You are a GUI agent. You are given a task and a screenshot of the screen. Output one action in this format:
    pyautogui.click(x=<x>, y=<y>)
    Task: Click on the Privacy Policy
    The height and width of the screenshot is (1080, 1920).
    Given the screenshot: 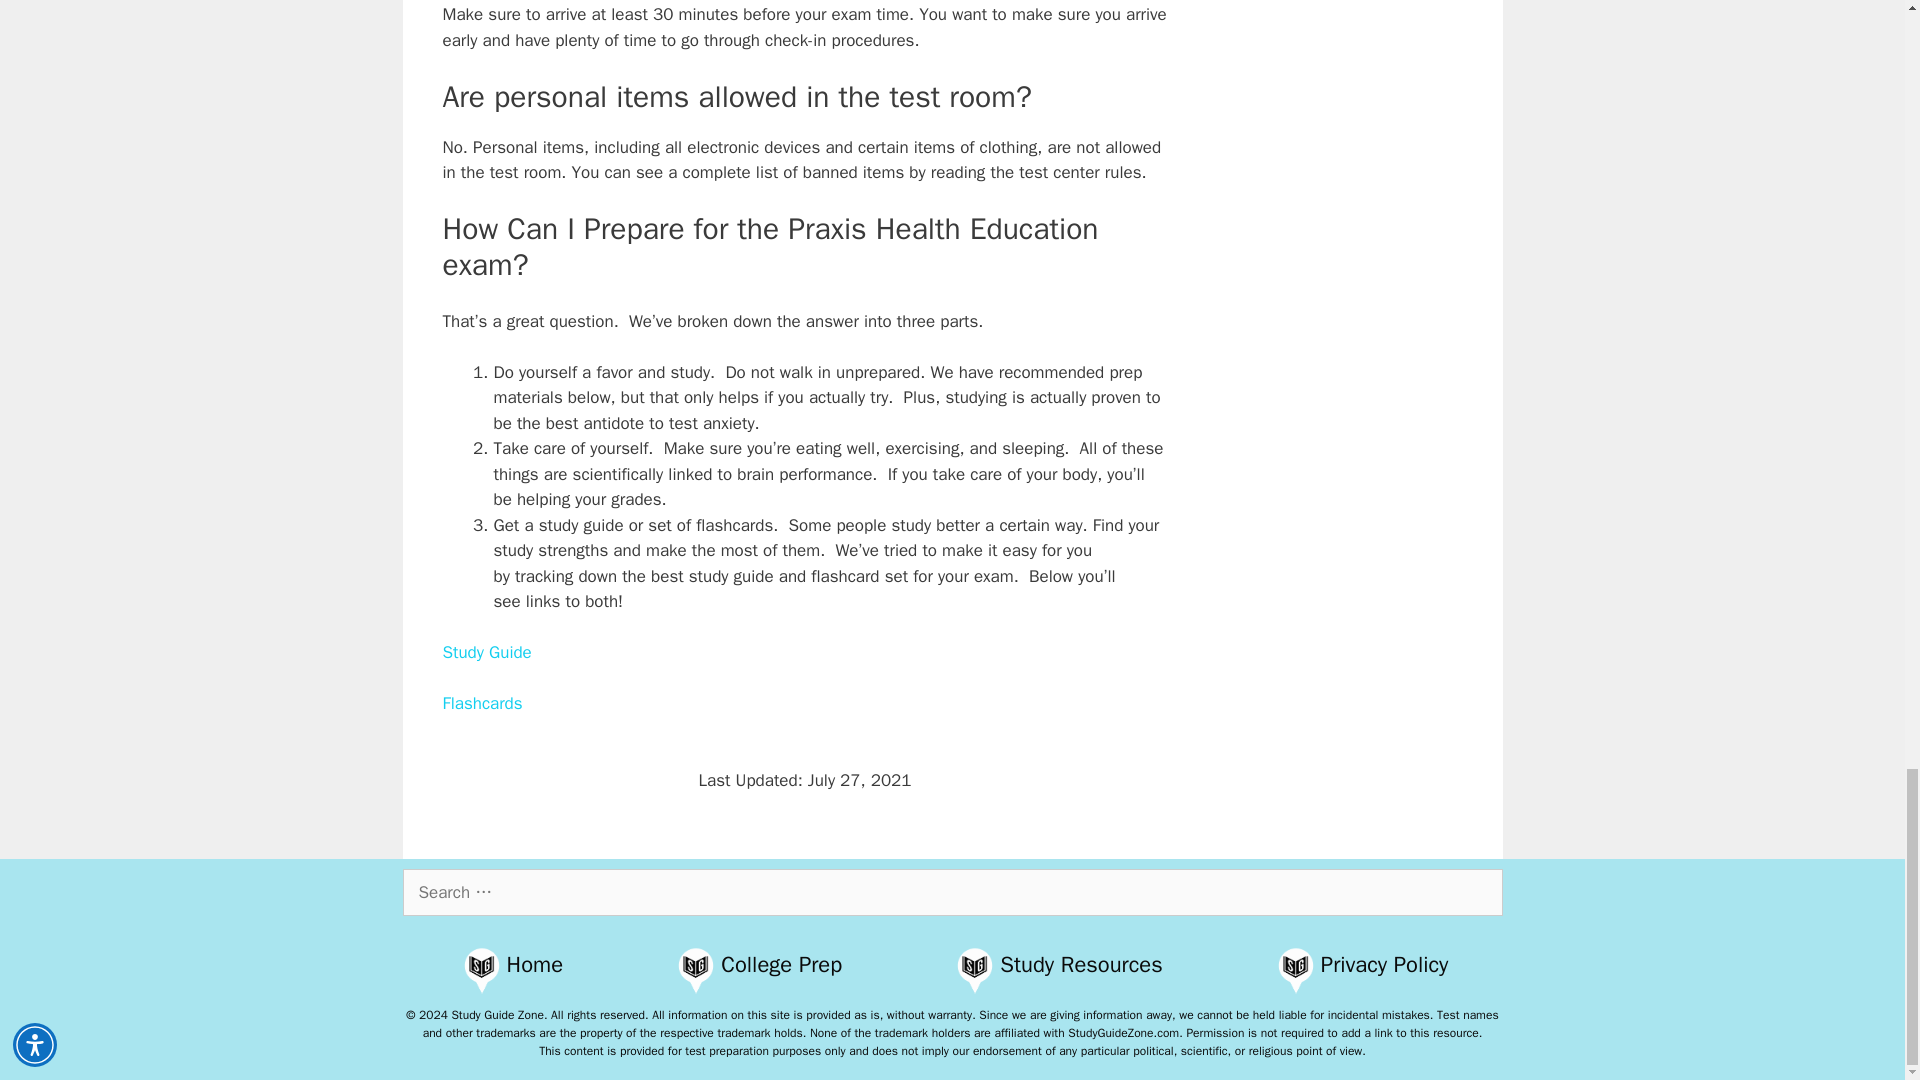 What is the action you would take?
    pyautogui.click(x=1384, y=964)
    